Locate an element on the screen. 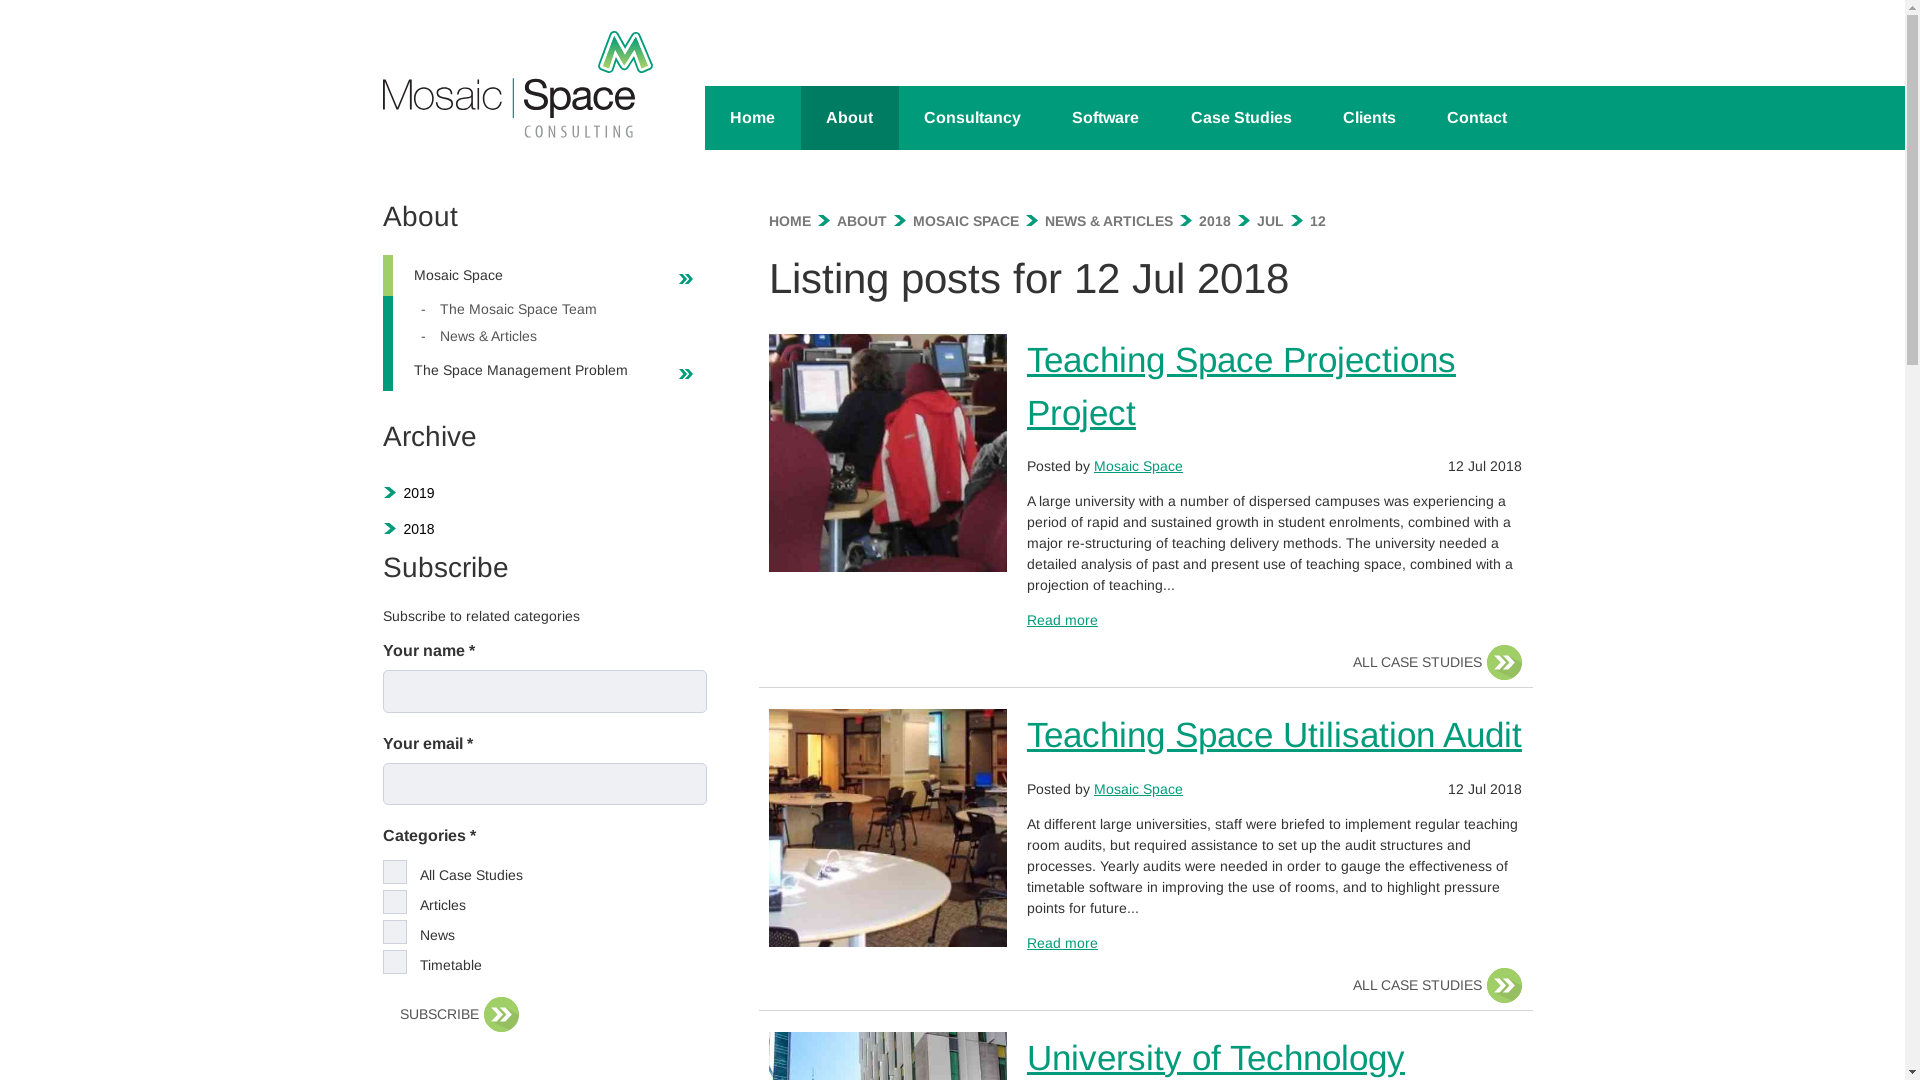 This screenshot has width=1920, height=1080. Read more
about Teaching Space Utilisation Audit is located at coordinates (1062, 942).